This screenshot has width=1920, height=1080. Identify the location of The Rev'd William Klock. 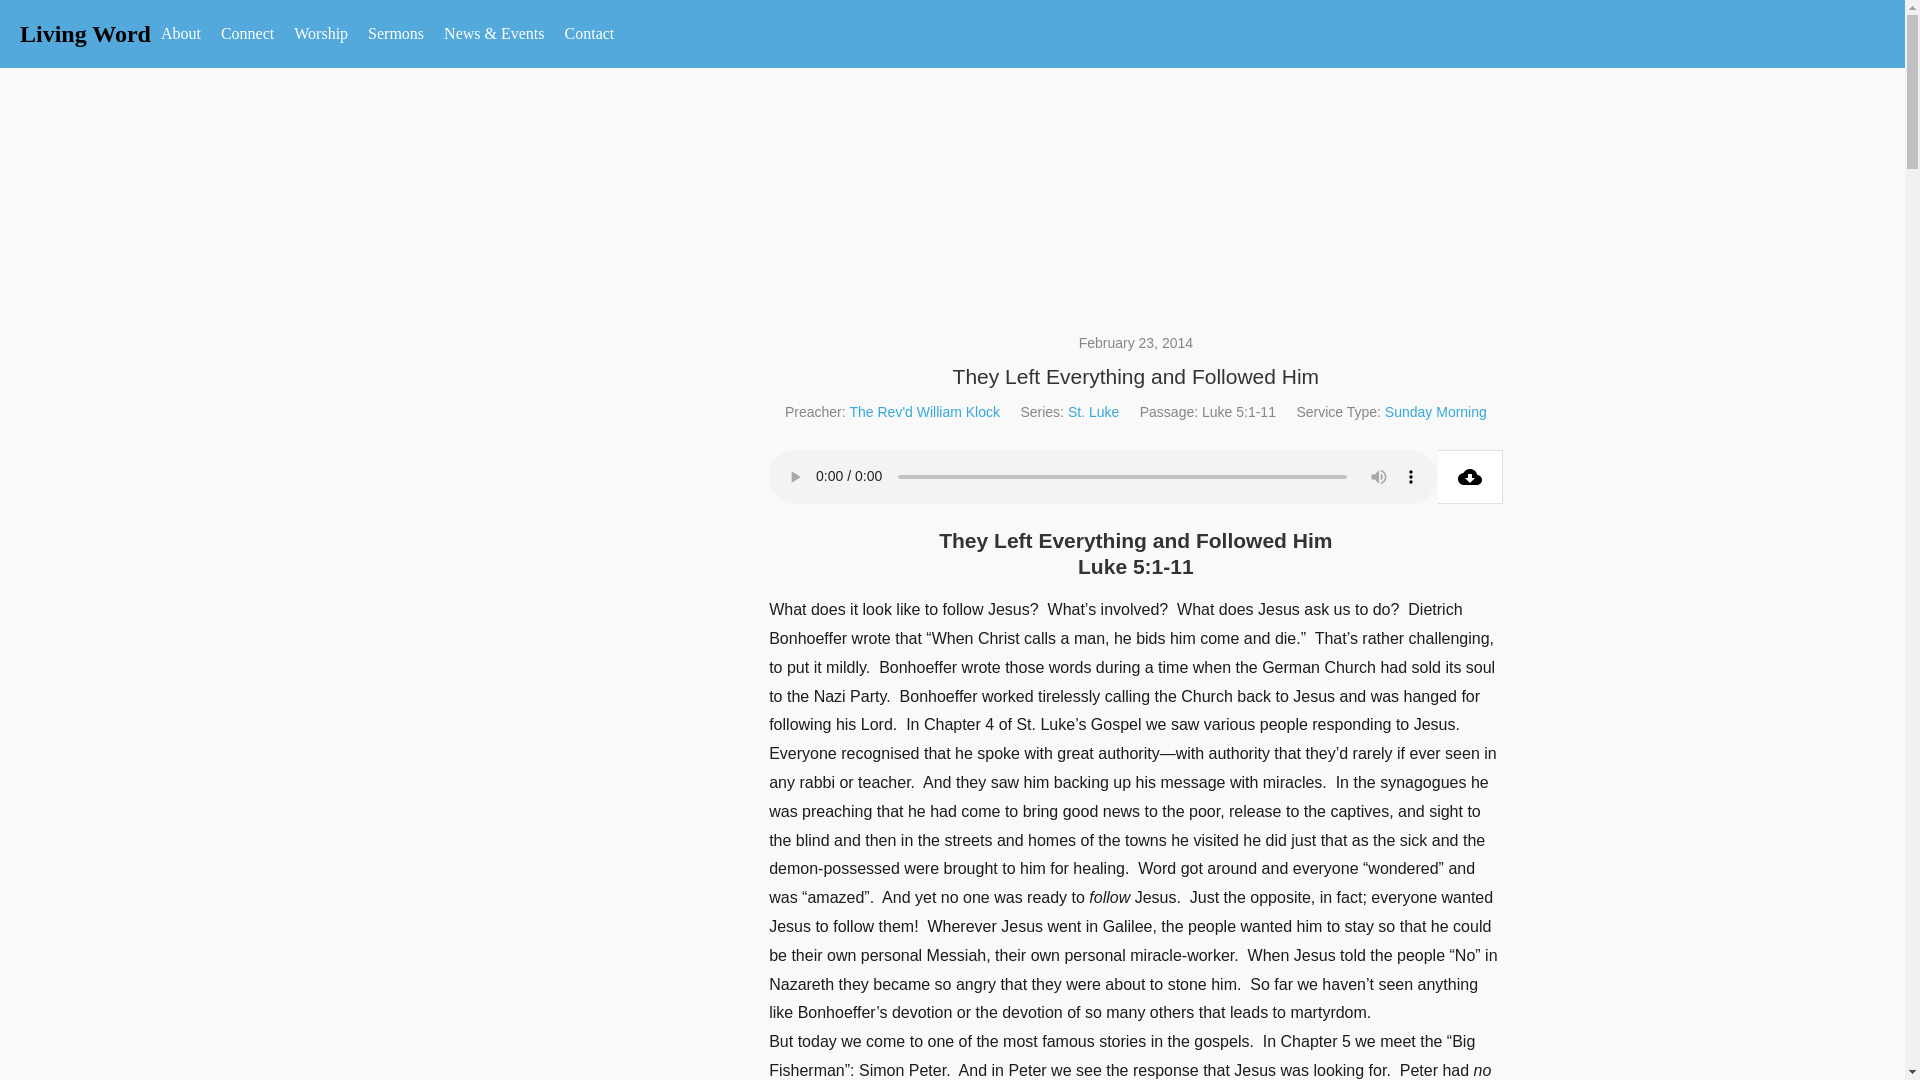
(924, 412).